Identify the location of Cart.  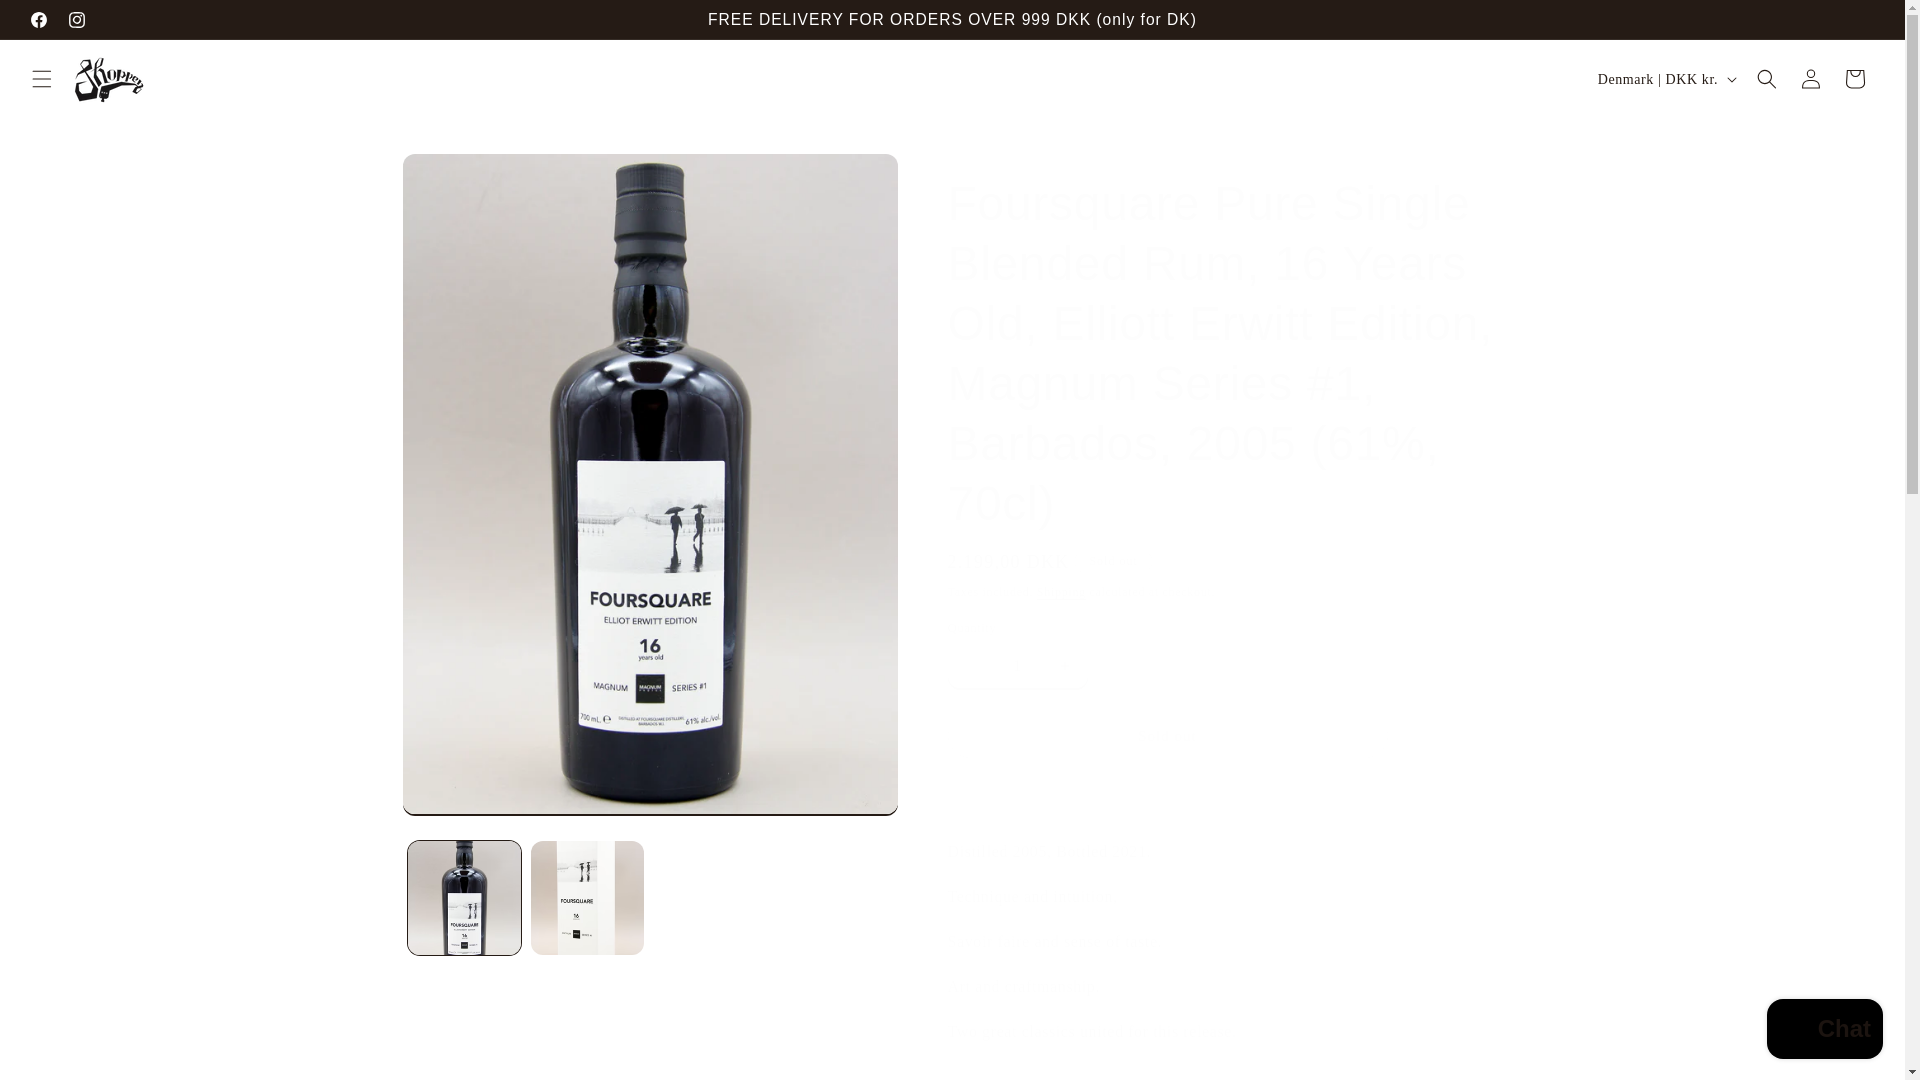
(1855, 79).